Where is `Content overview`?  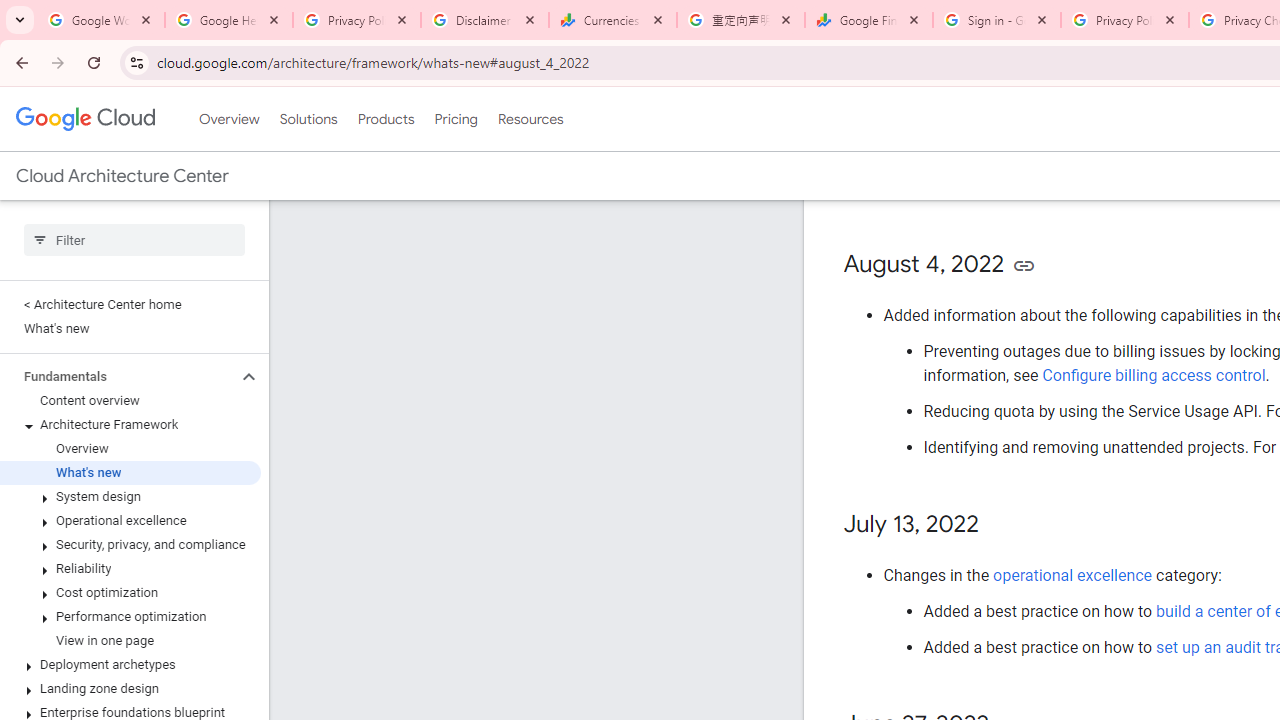 Content overview is located at coordinates (130, 400).